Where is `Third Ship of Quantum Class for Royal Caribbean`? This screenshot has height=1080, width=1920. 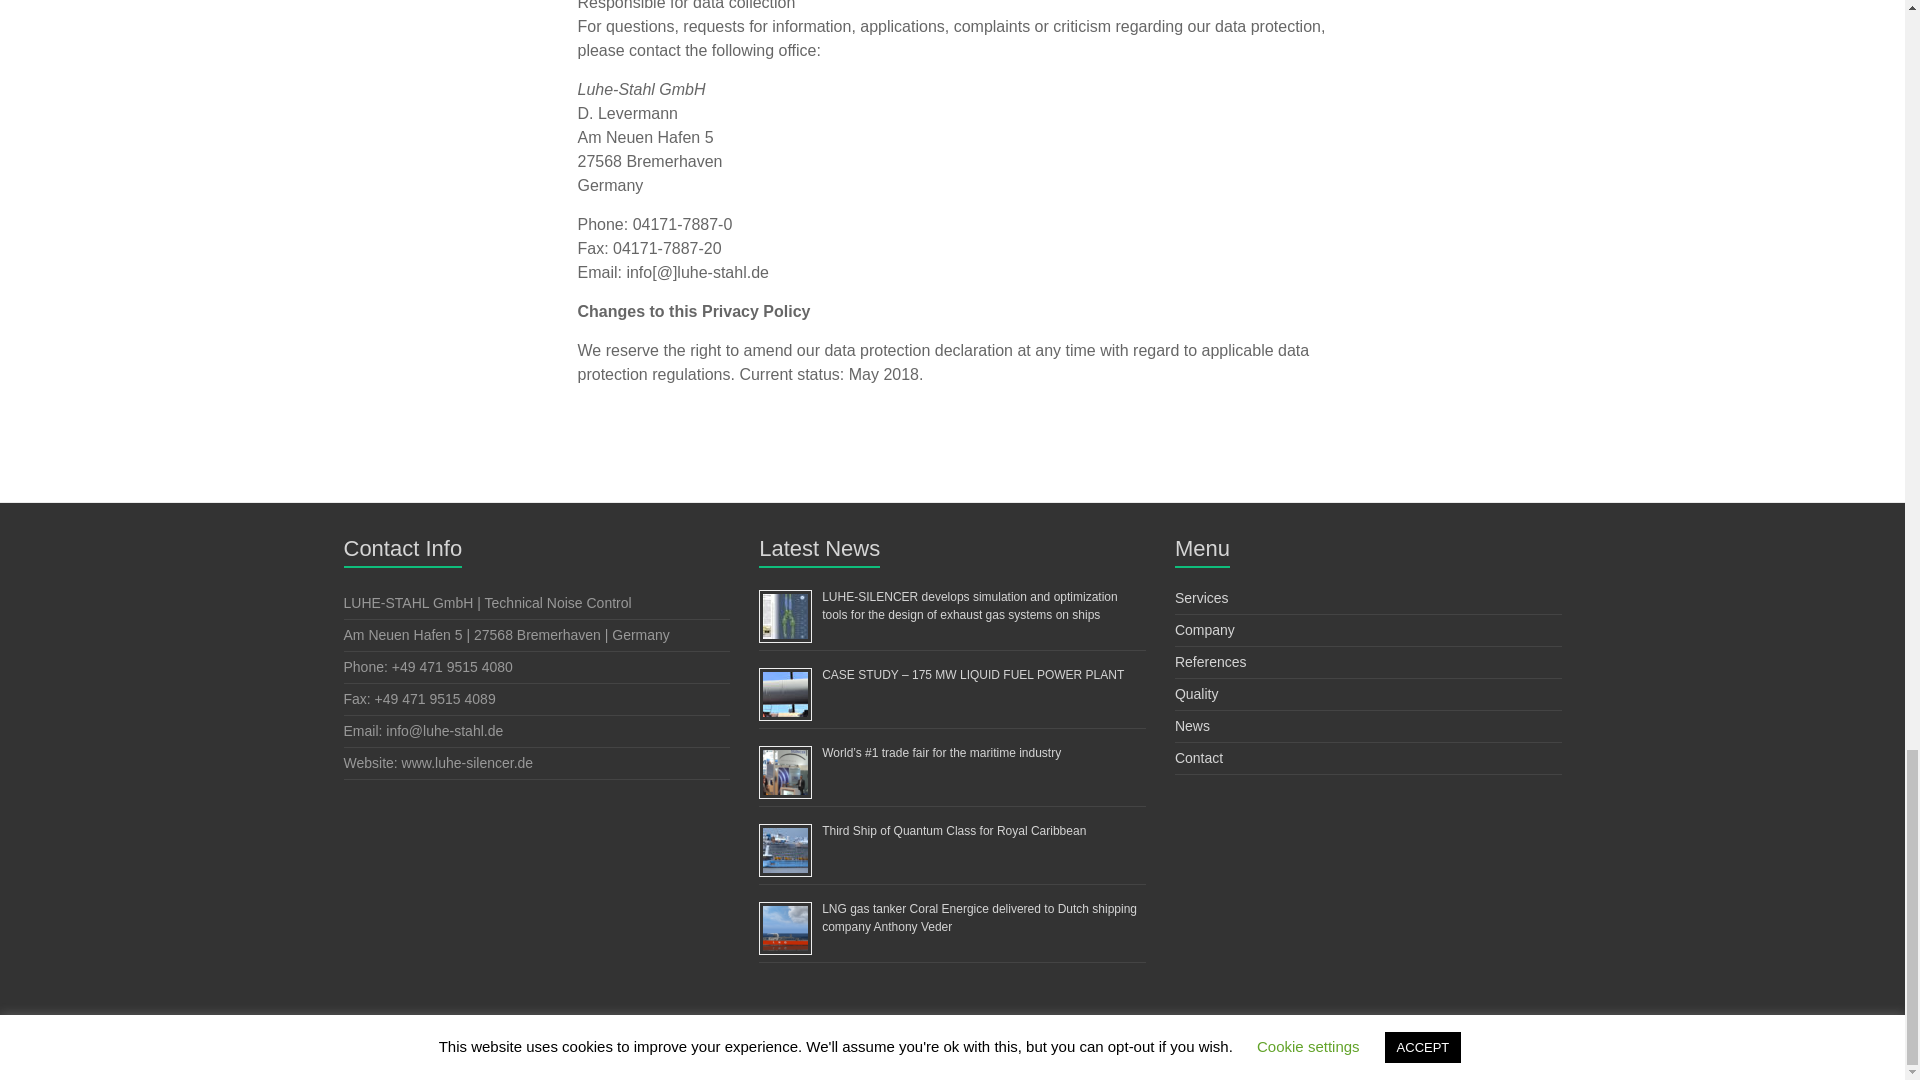 Third Ship of Quantum Class for Royal Caribbean is located at coordinates (954, 831).